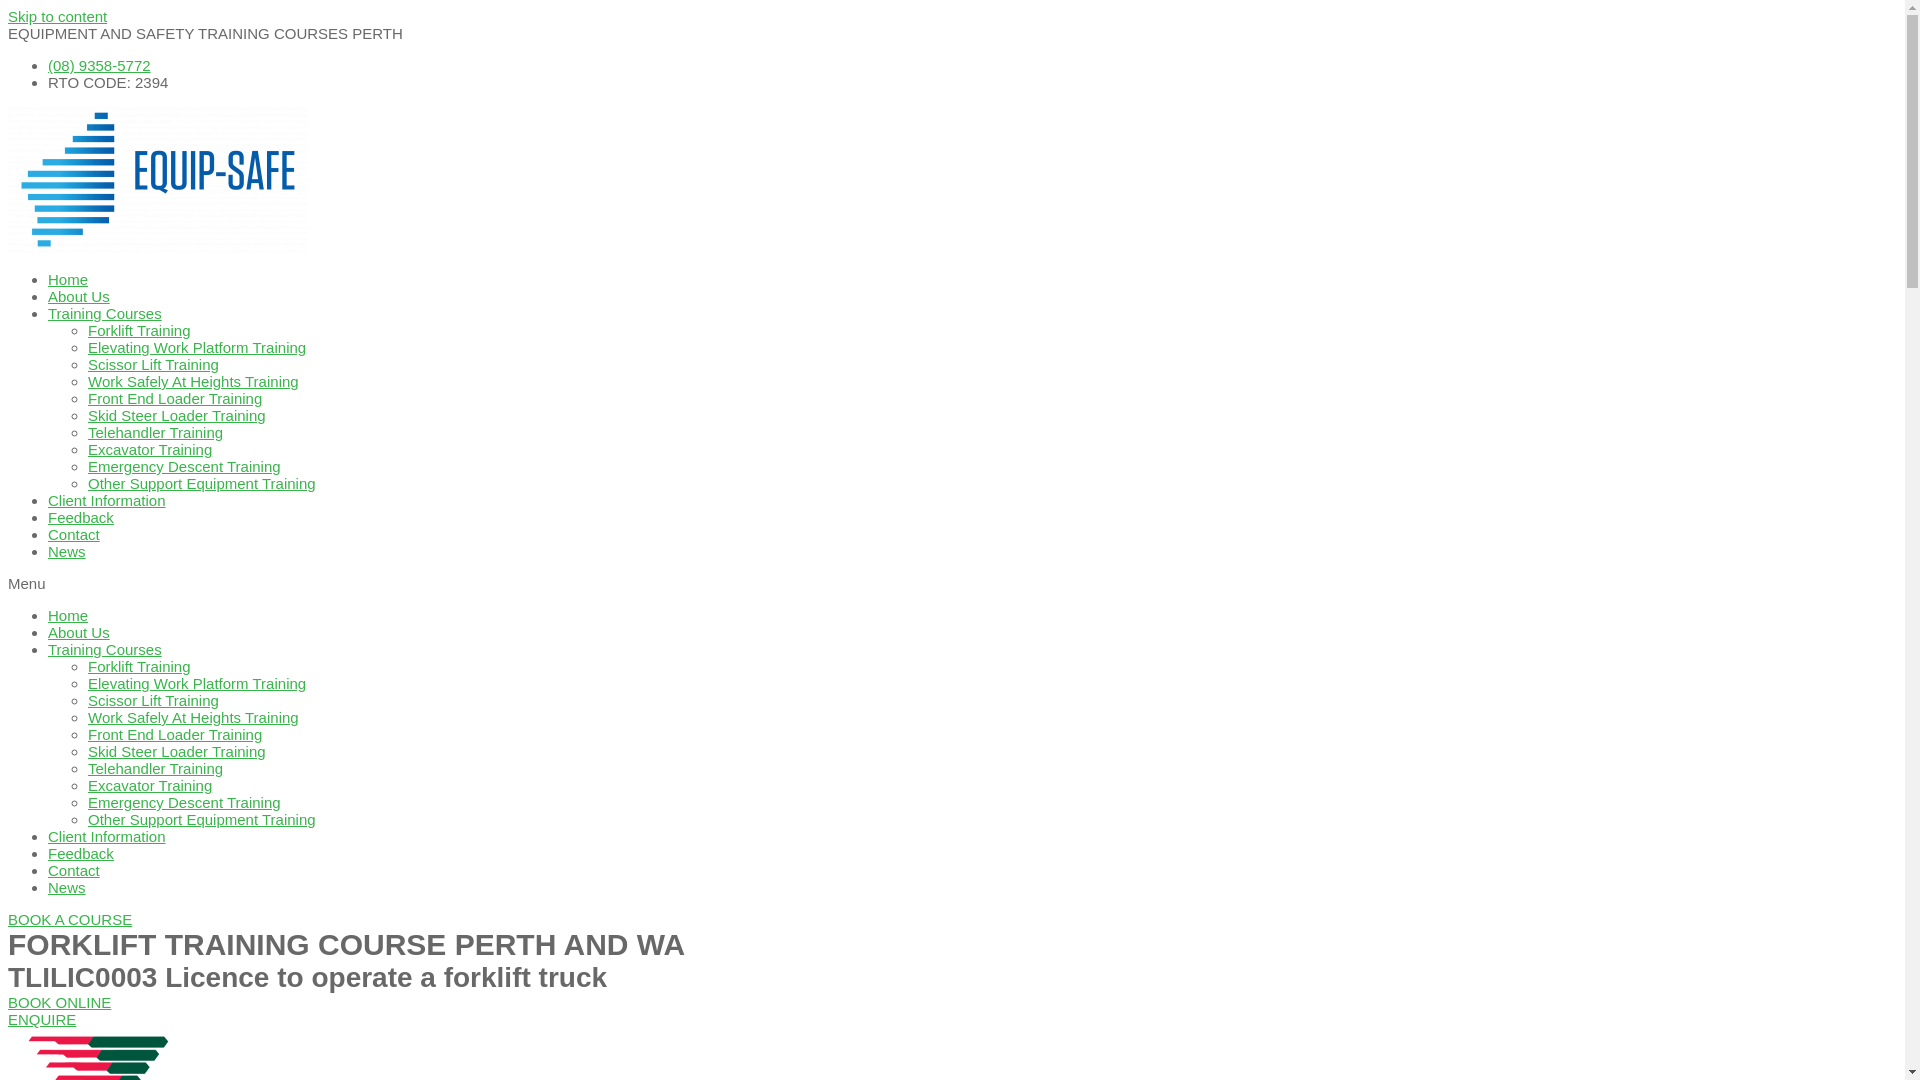 The width and height of the screenshot is (1920, 1080). What do you see at coordinates (150, 786) in the screenshot?
I see `Excavator Training` at bounding box center [150, 786].